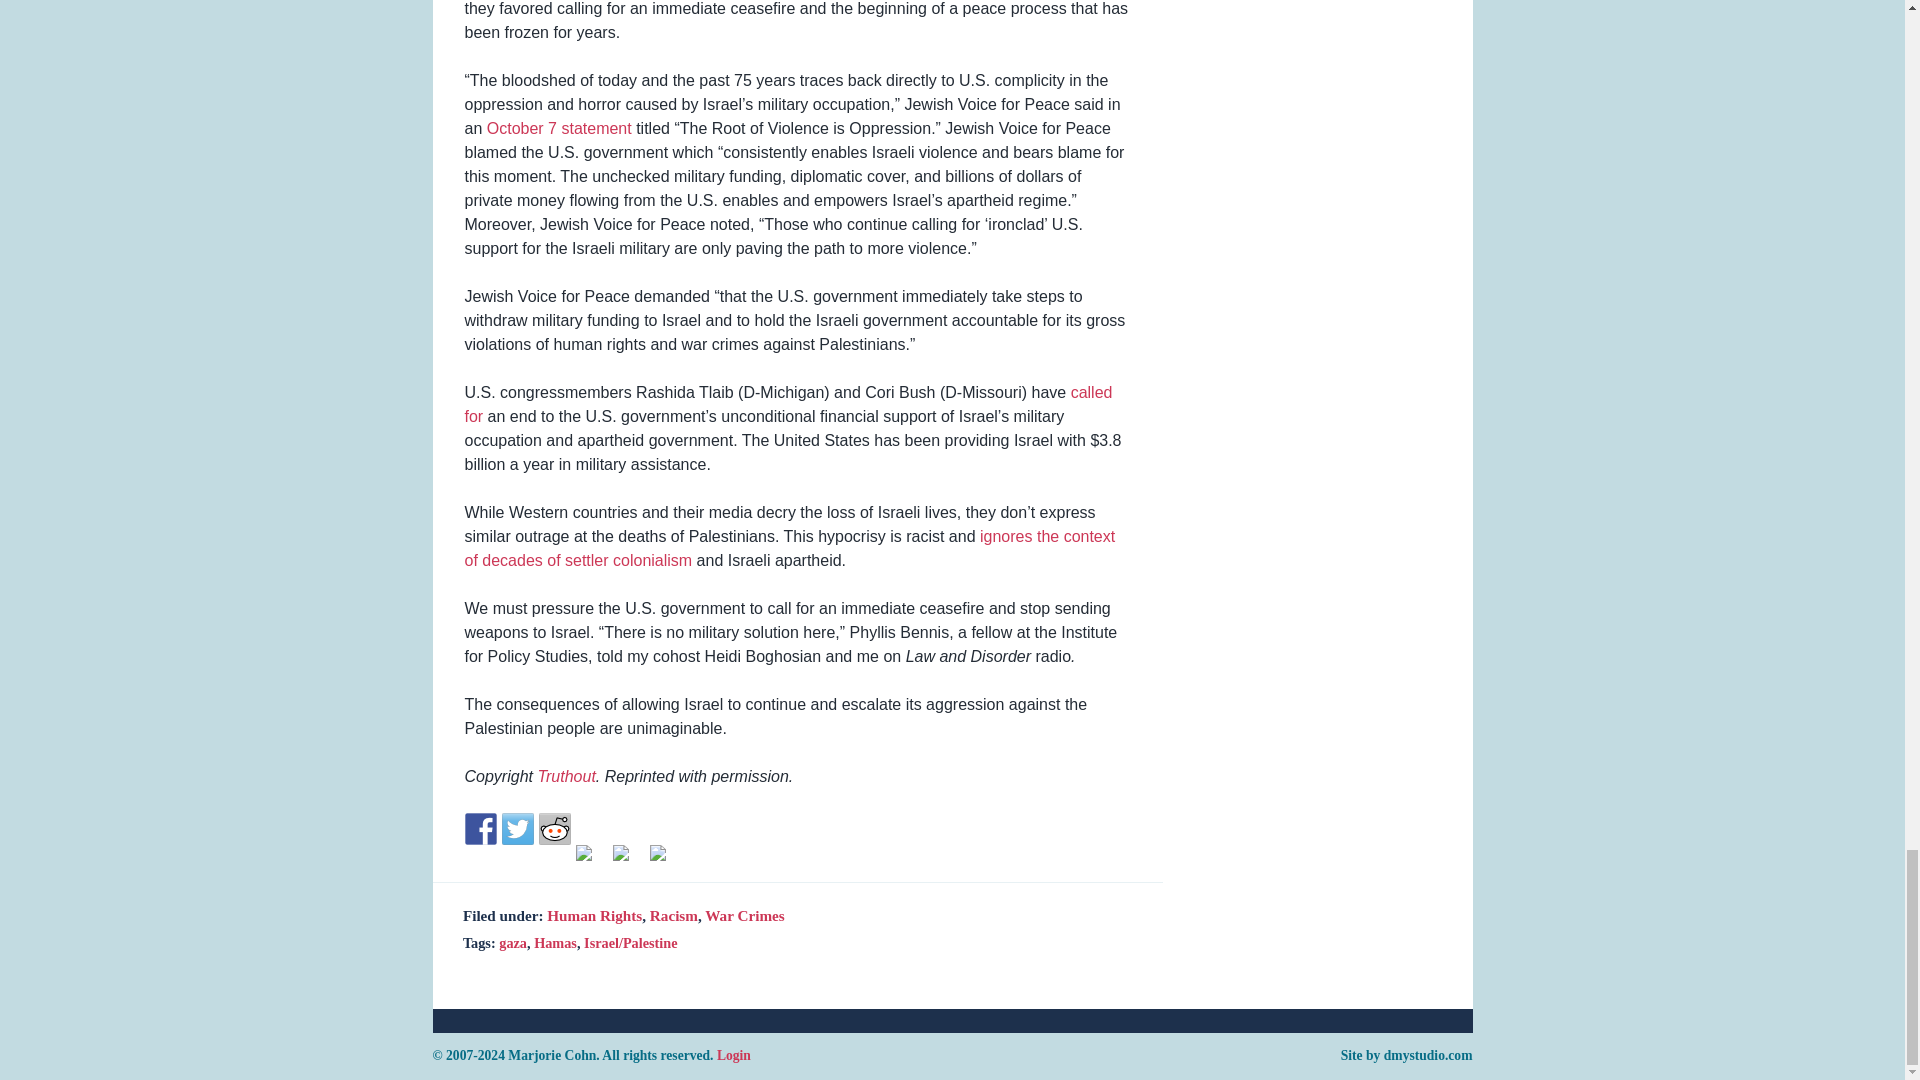  Describe the element at coordinates (592, 860) in the screenshot. I see `Pin it with Pinterest` at that location.